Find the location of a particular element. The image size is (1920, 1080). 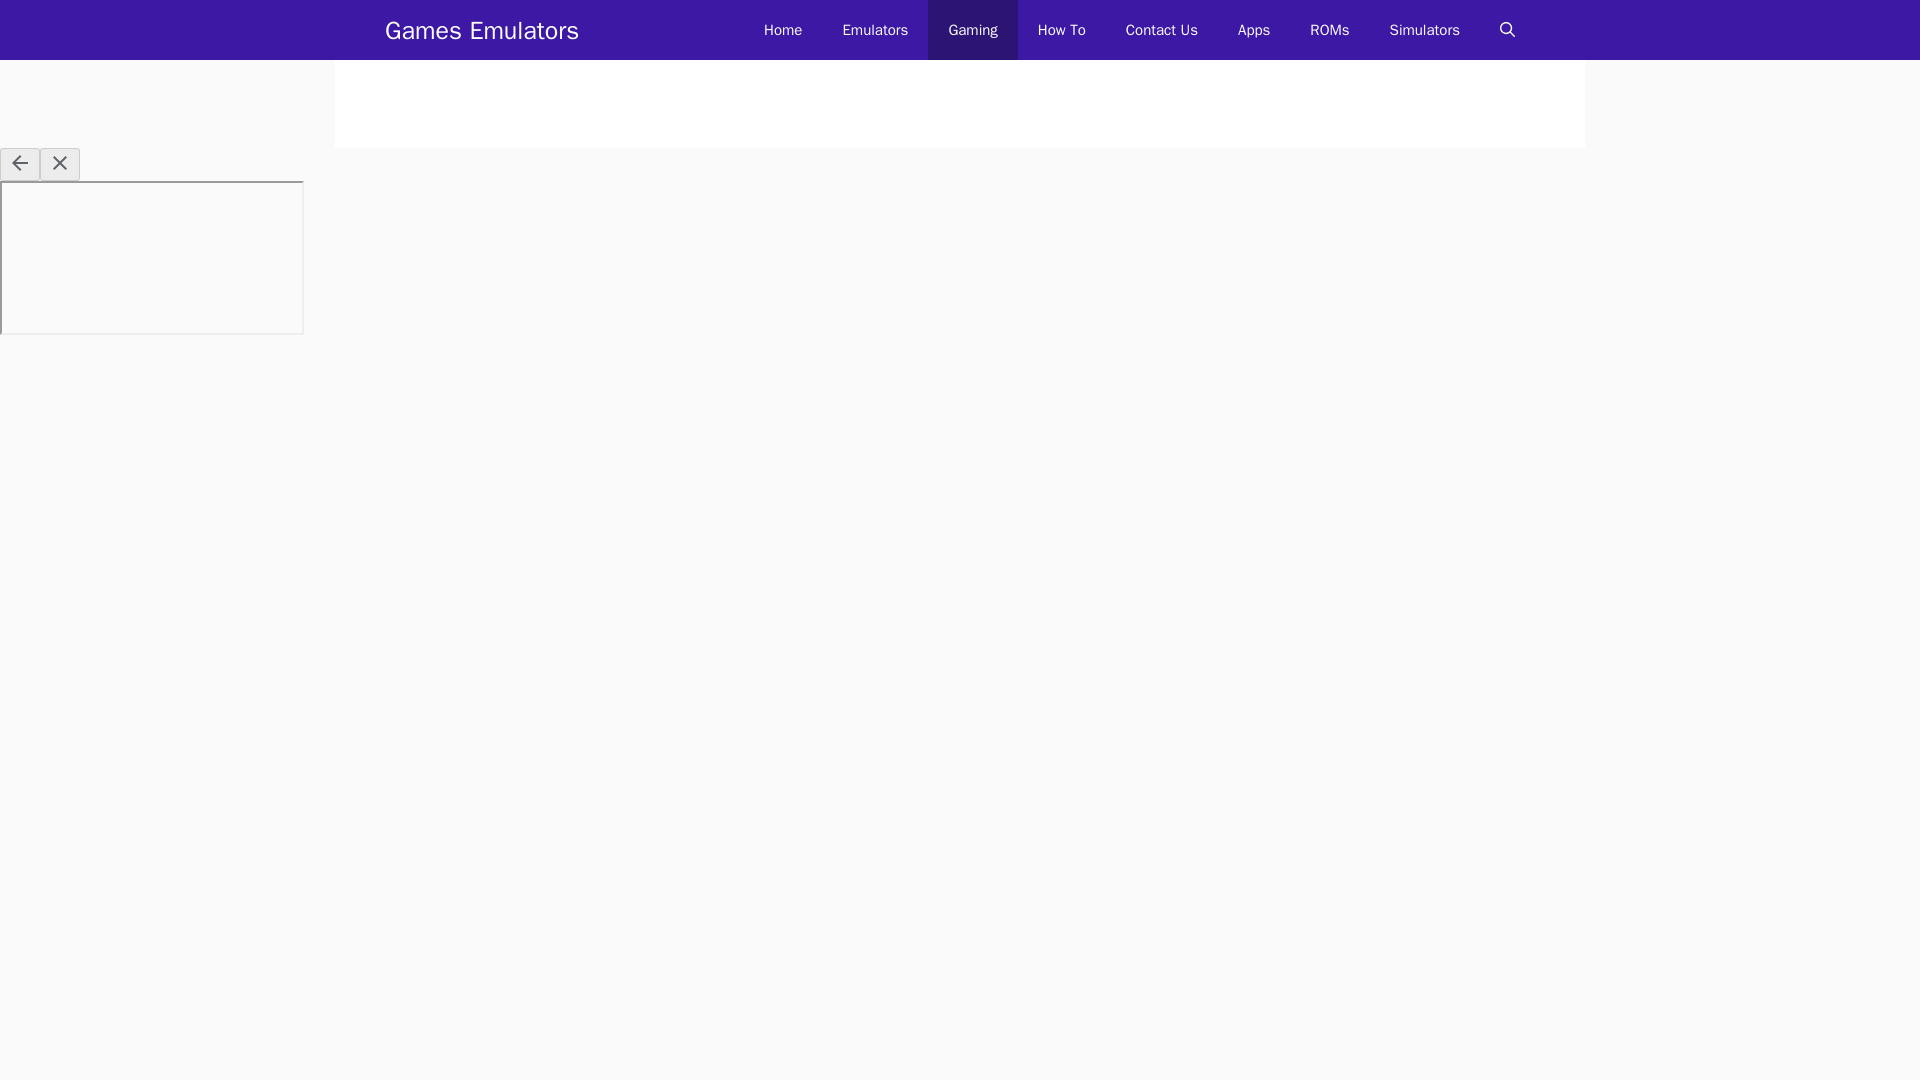

Apps is located at coordinates (1254, 30).